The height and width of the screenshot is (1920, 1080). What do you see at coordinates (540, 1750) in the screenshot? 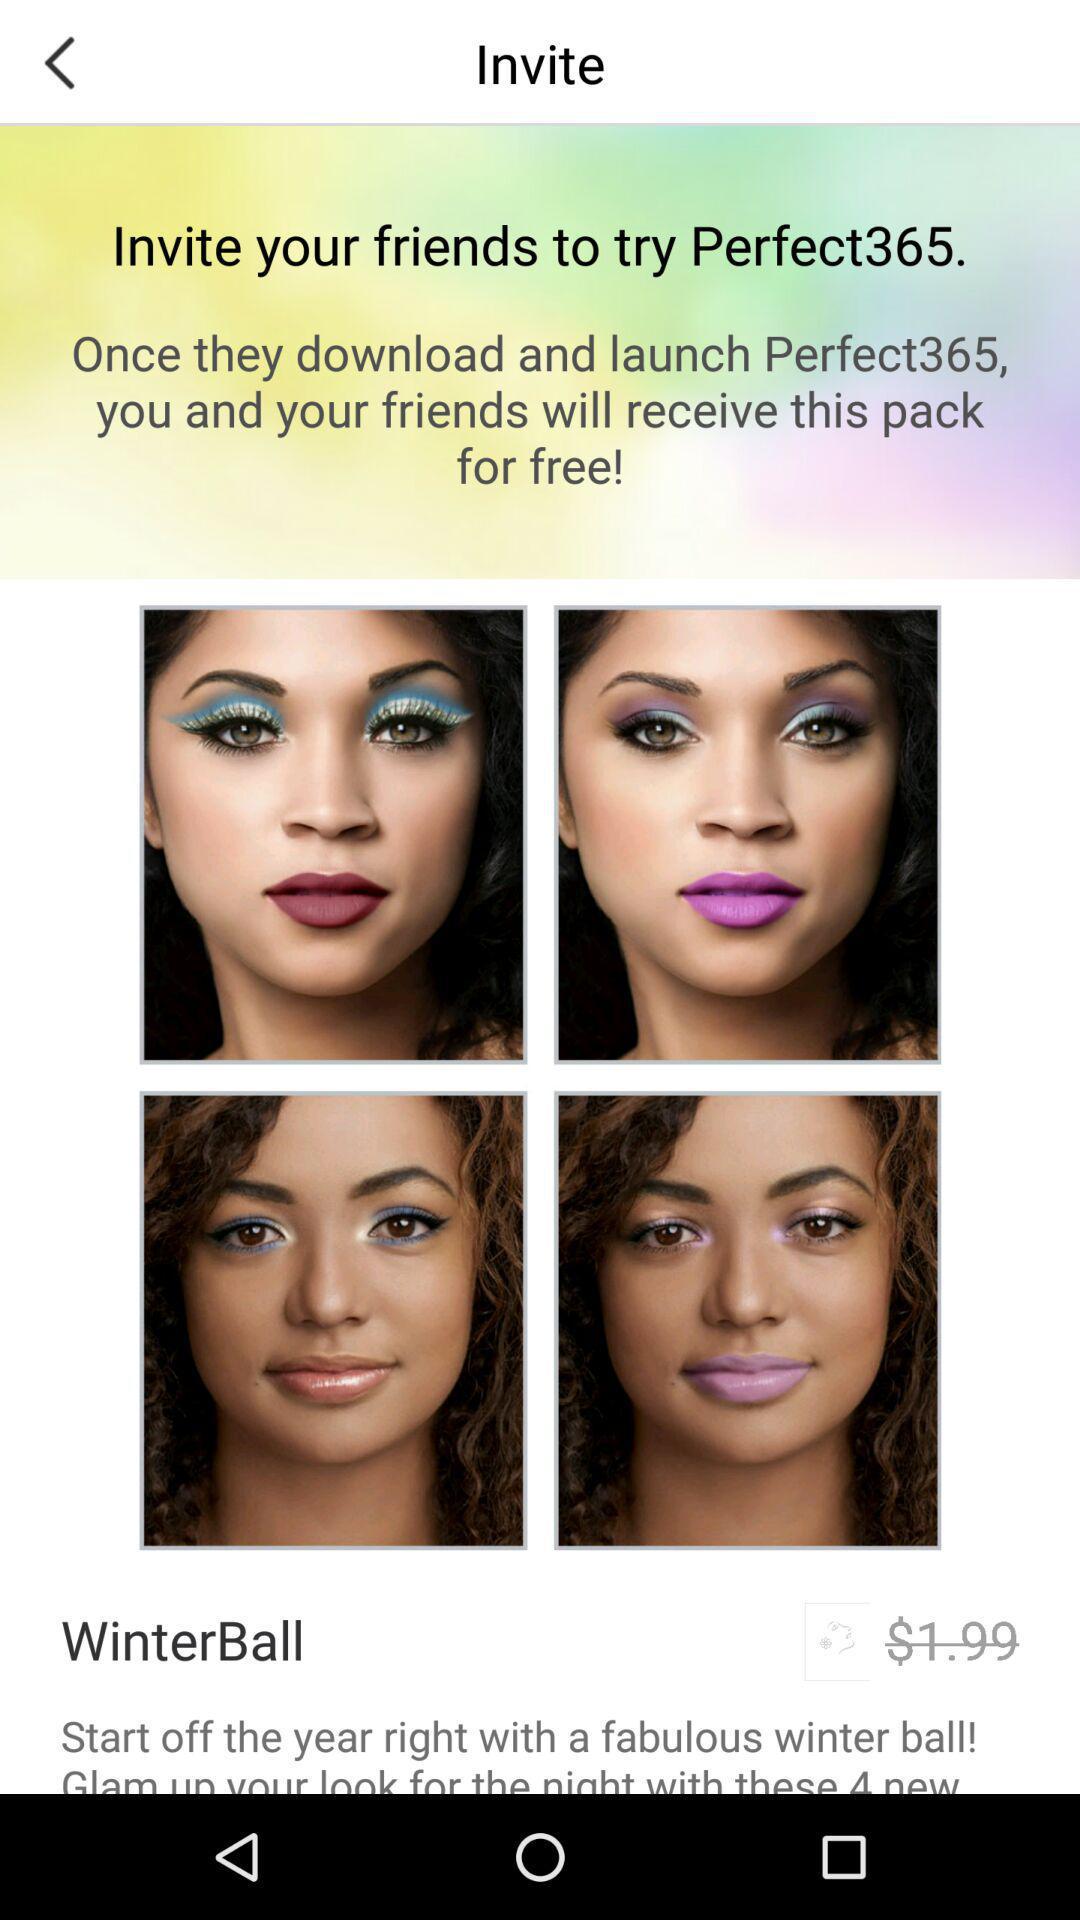
I see `tap the start off the icon` at bounding box center [540, 1750].